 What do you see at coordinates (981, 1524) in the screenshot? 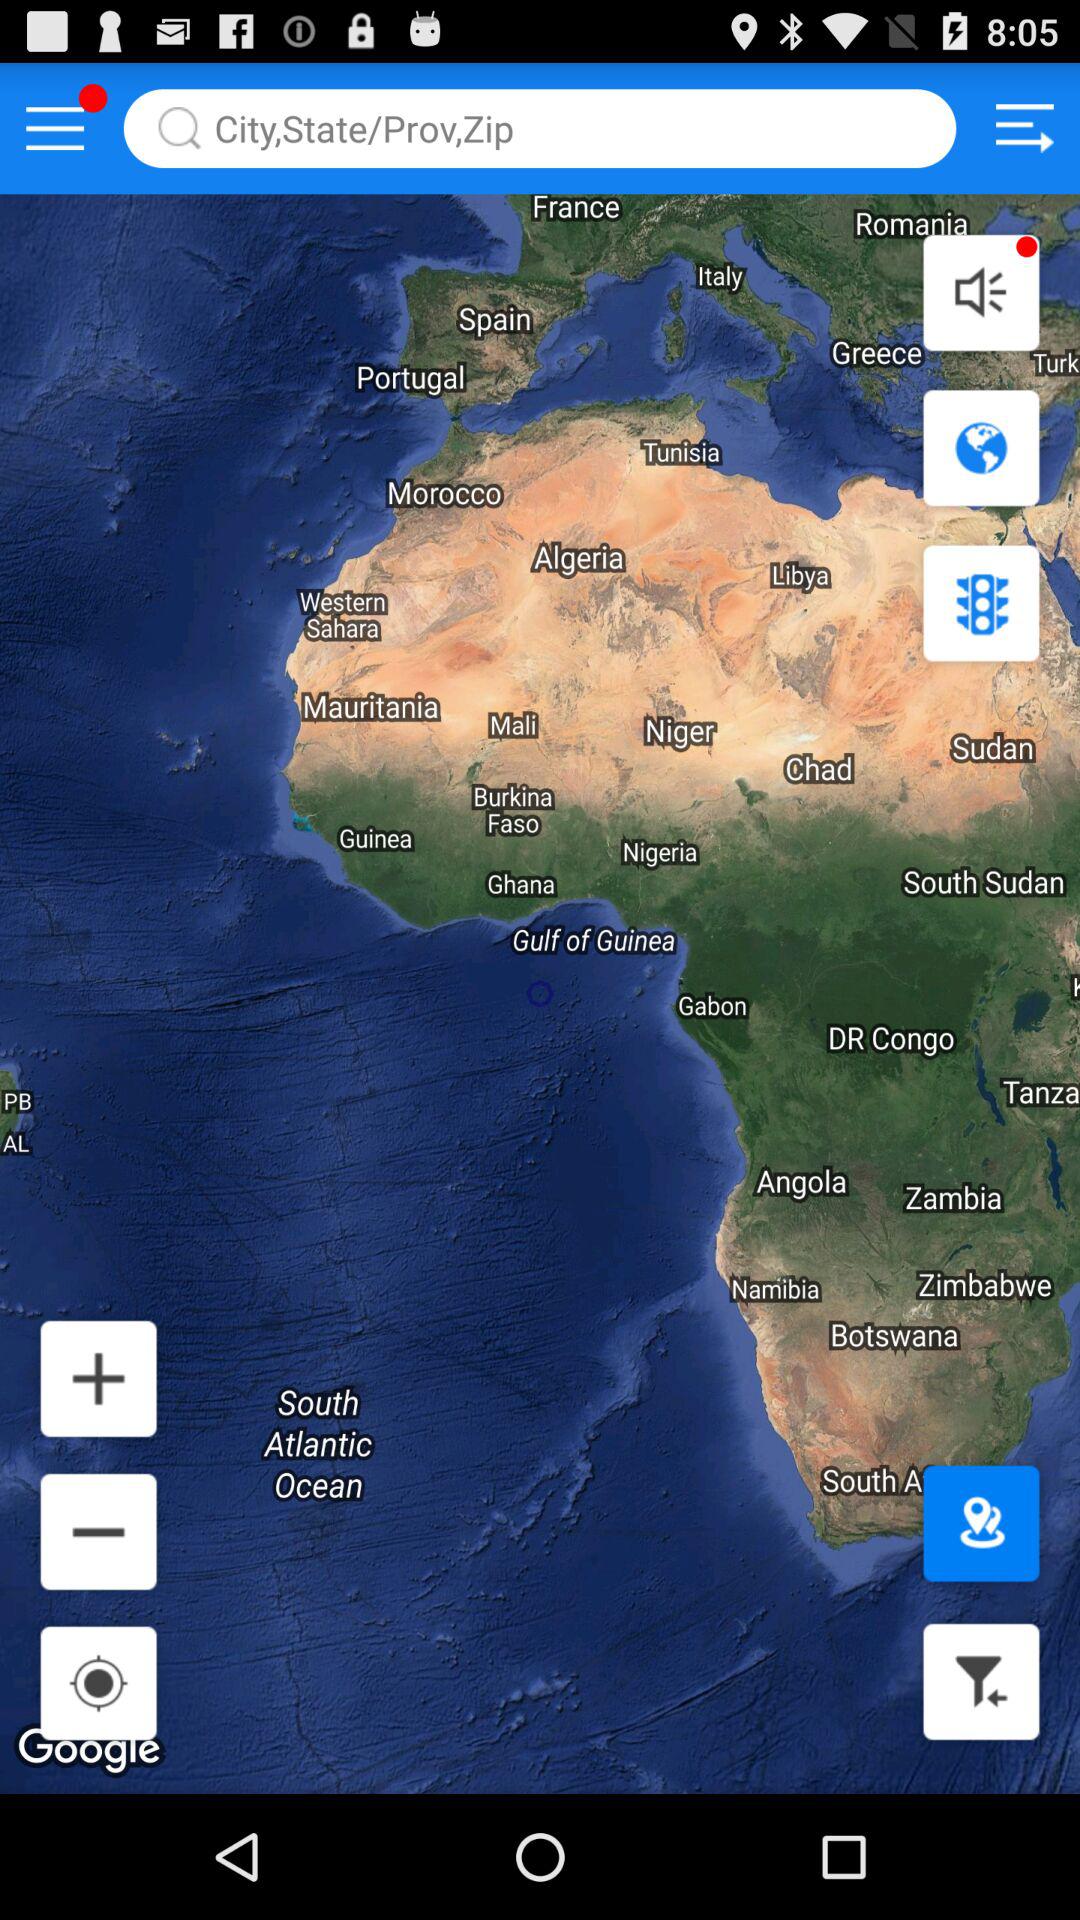
I see `location button` at bounding box center [981, 1524].